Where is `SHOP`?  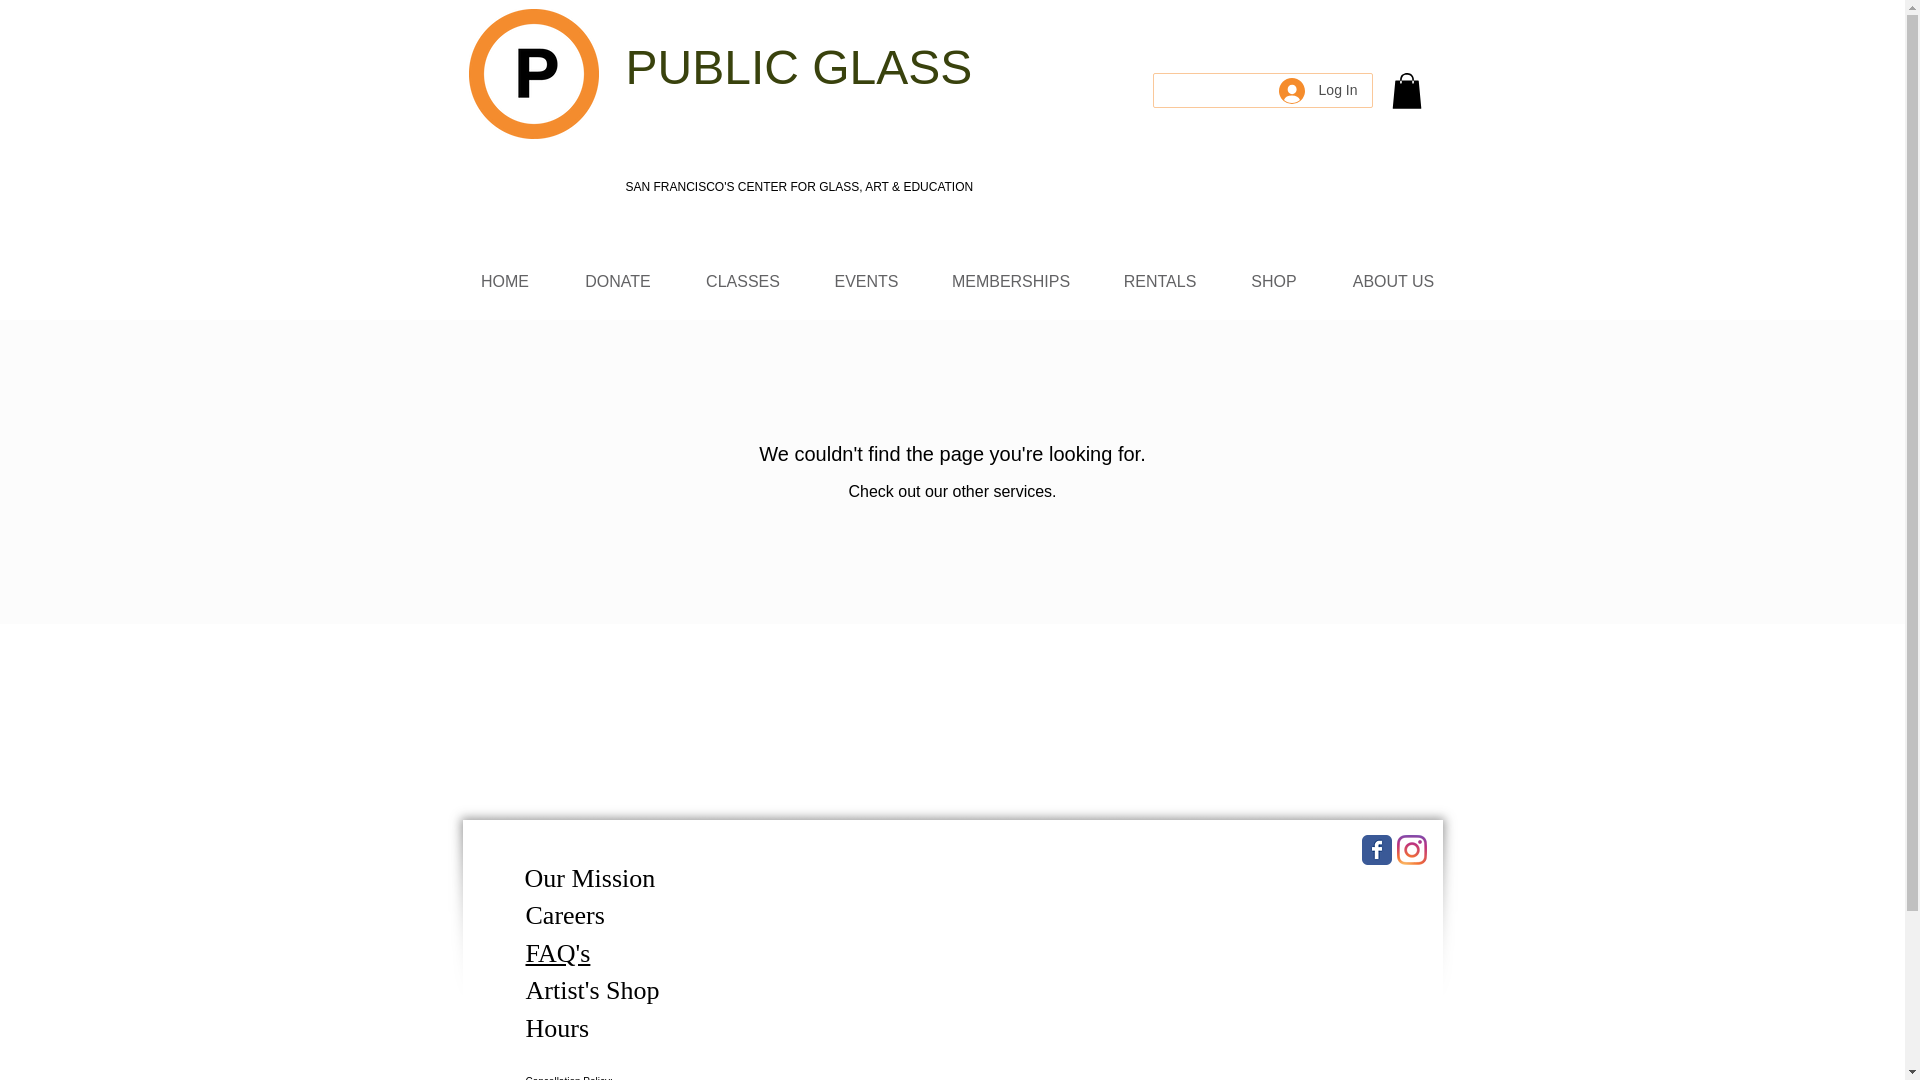 SHOP is located at coordinates (1274, 281).